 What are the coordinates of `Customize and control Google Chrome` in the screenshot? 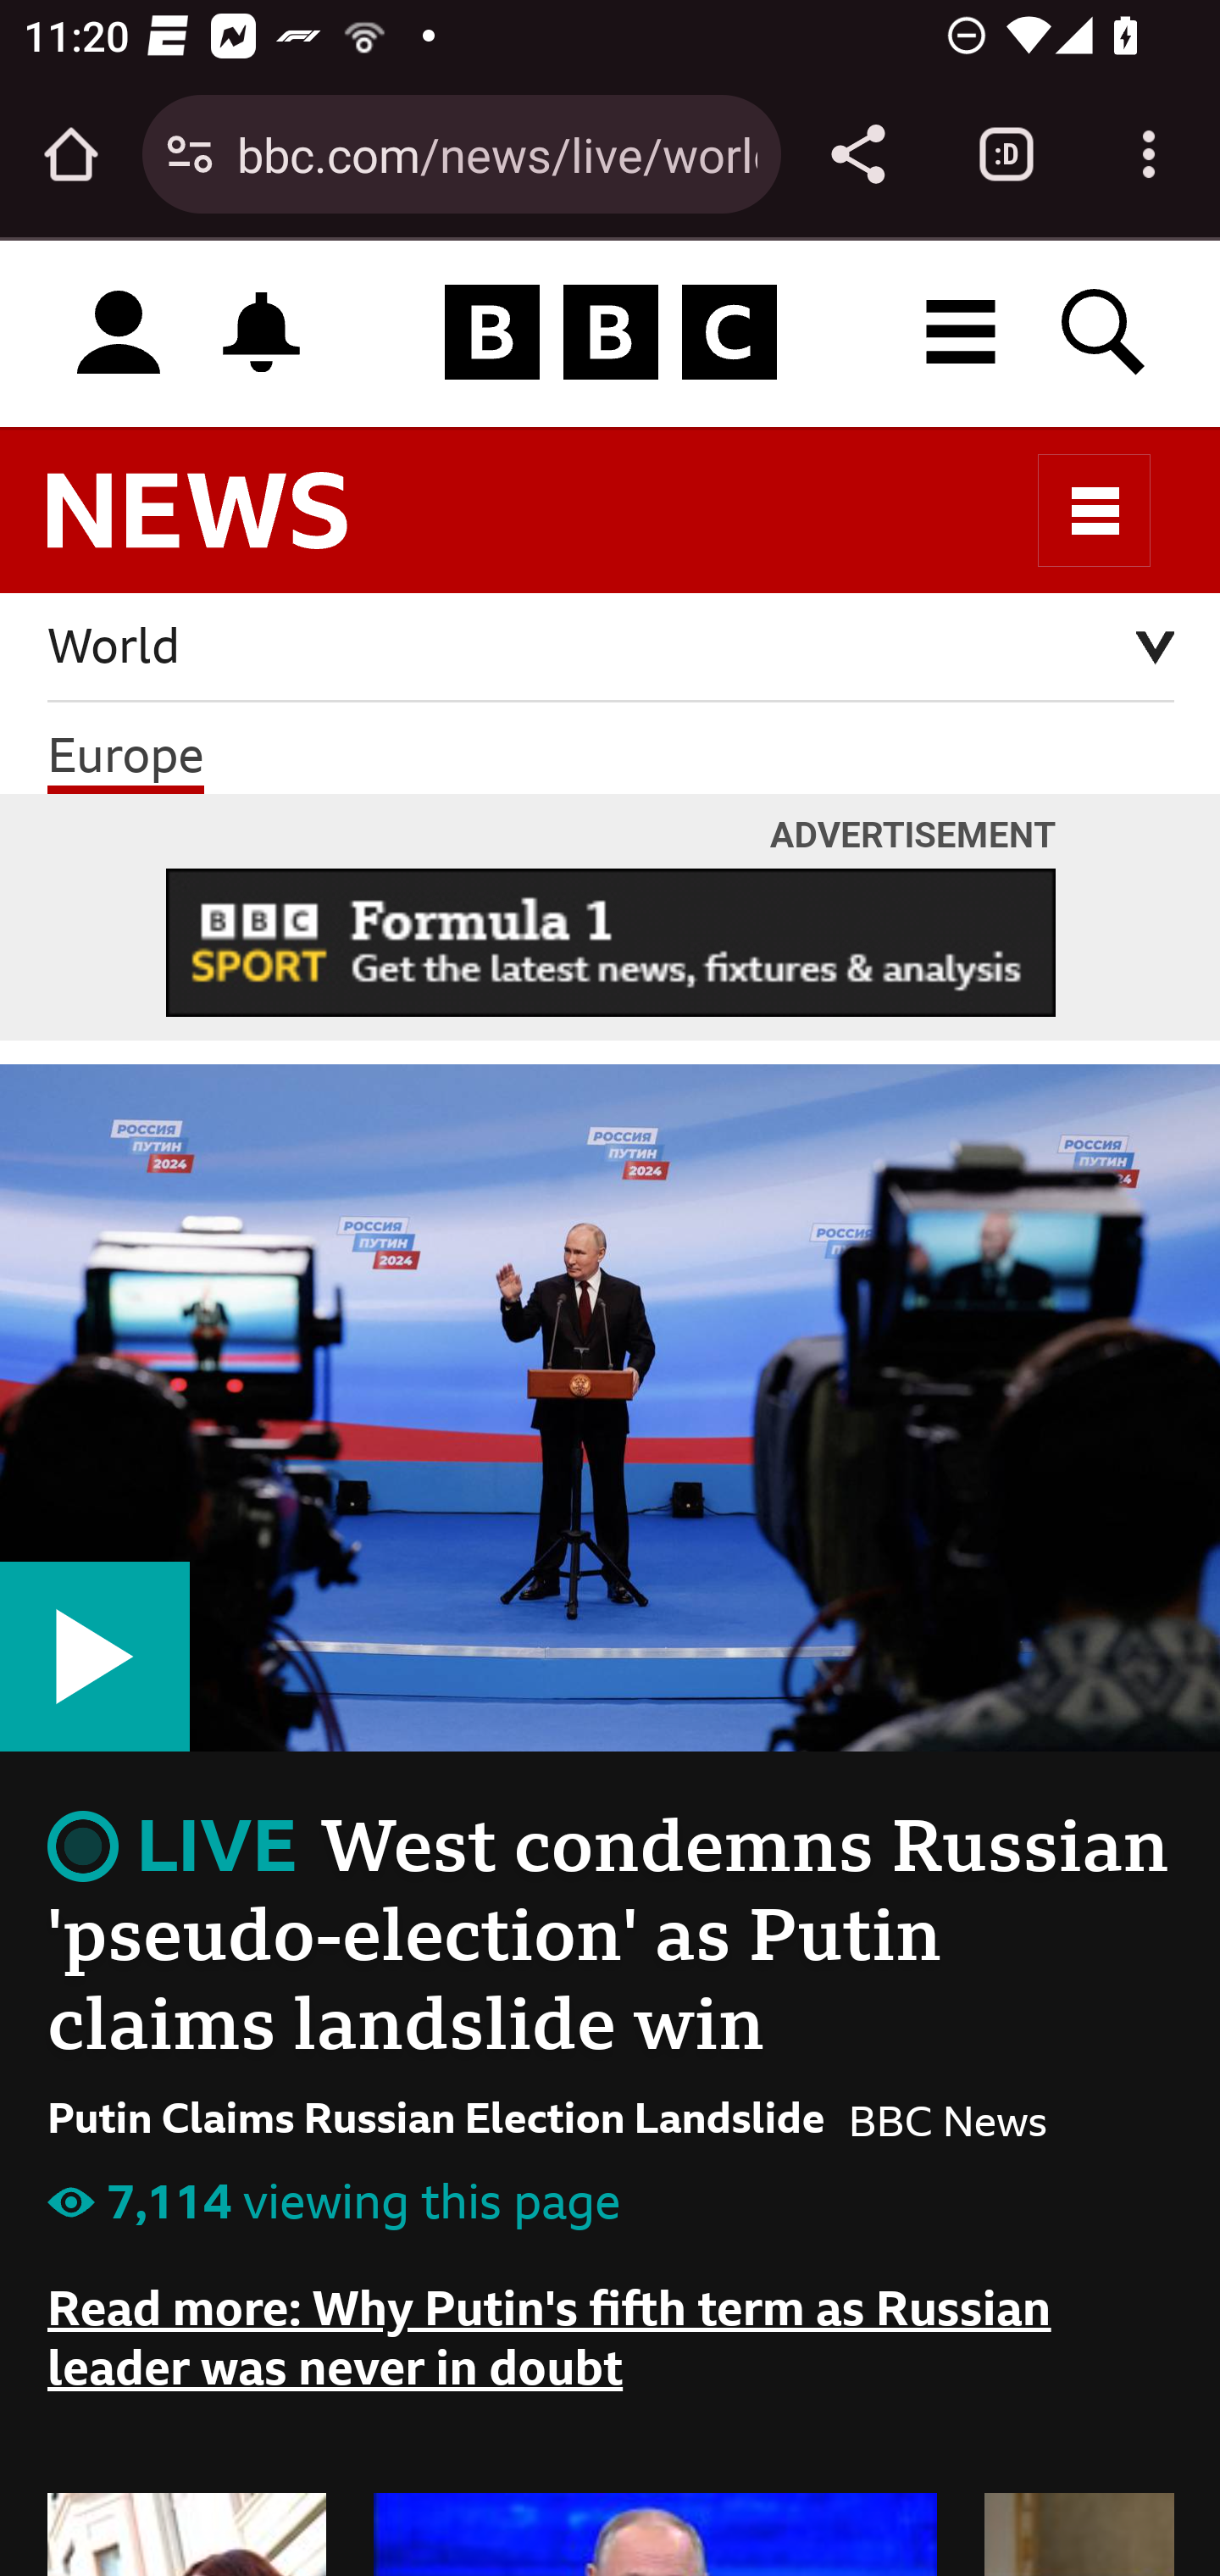 It's located at (1149, 154).